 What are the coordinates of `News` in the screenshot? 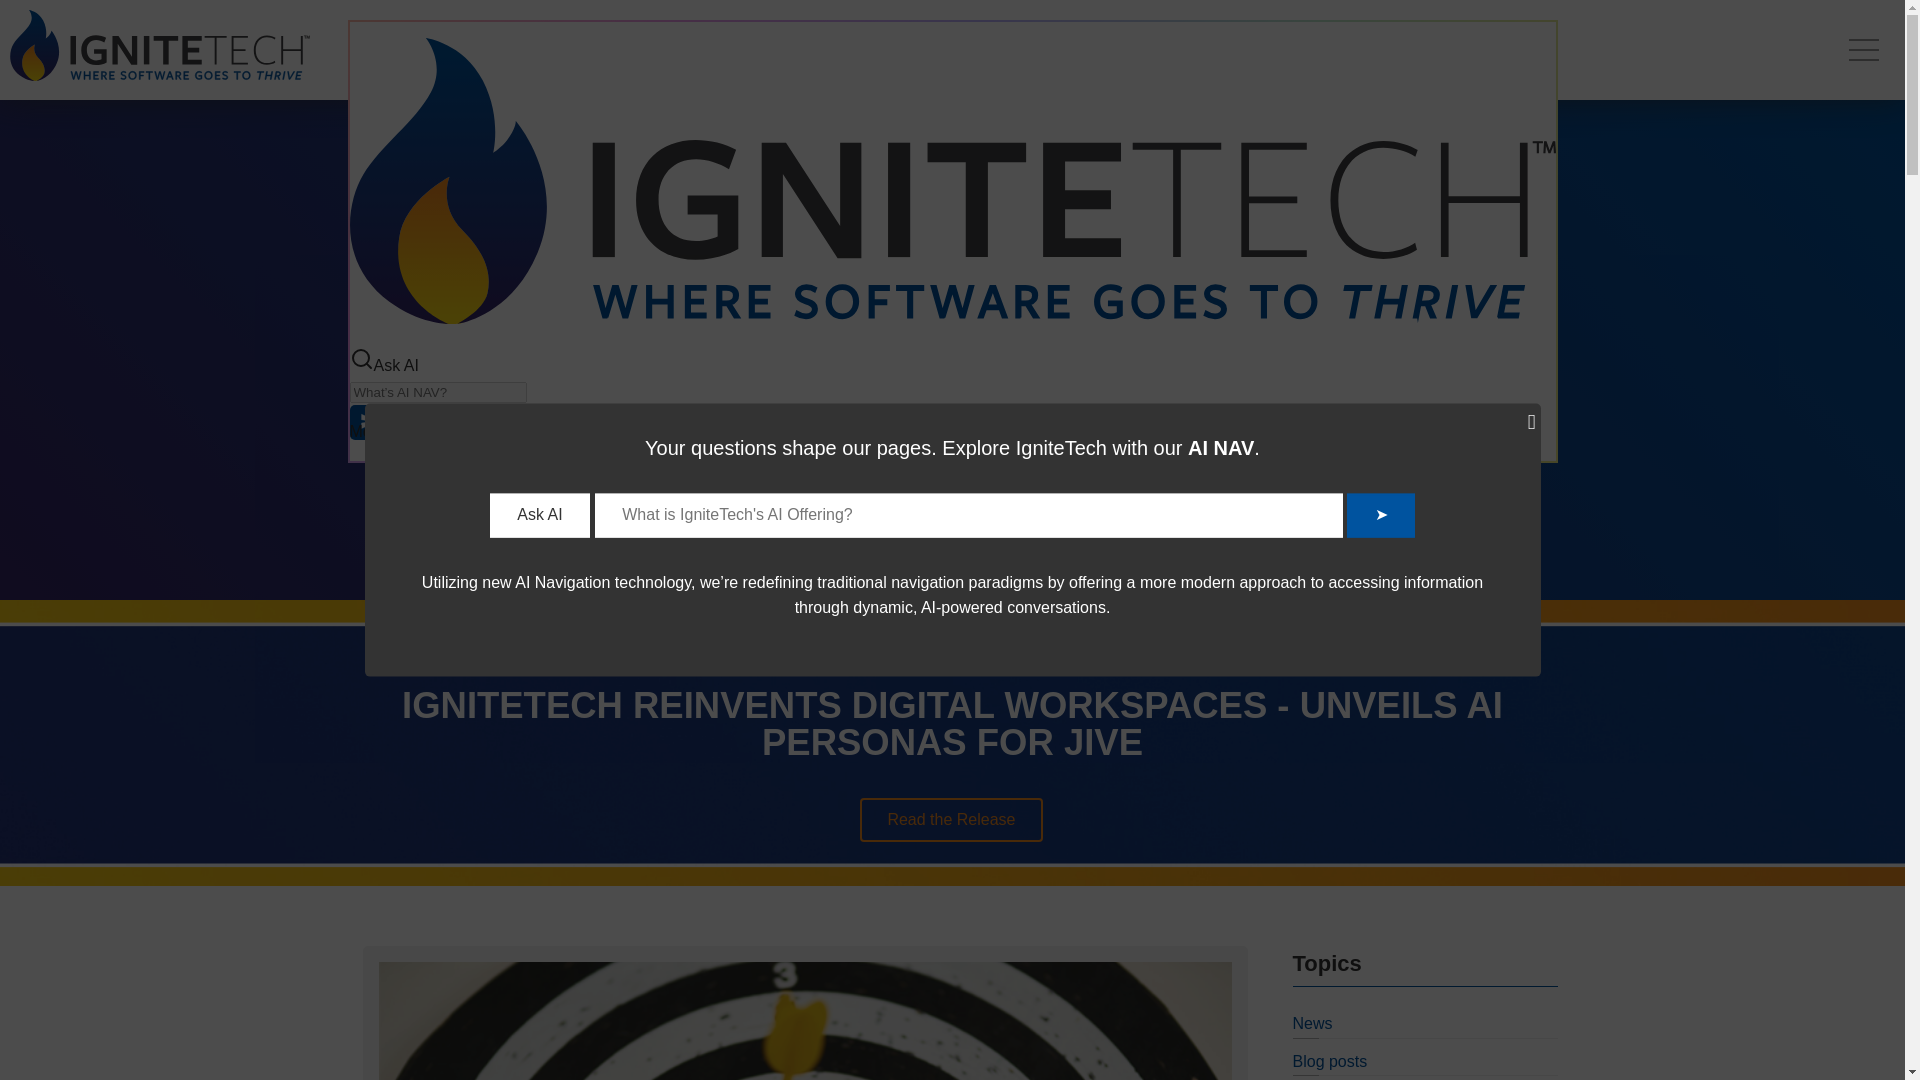 It's located at (1312, 1024).